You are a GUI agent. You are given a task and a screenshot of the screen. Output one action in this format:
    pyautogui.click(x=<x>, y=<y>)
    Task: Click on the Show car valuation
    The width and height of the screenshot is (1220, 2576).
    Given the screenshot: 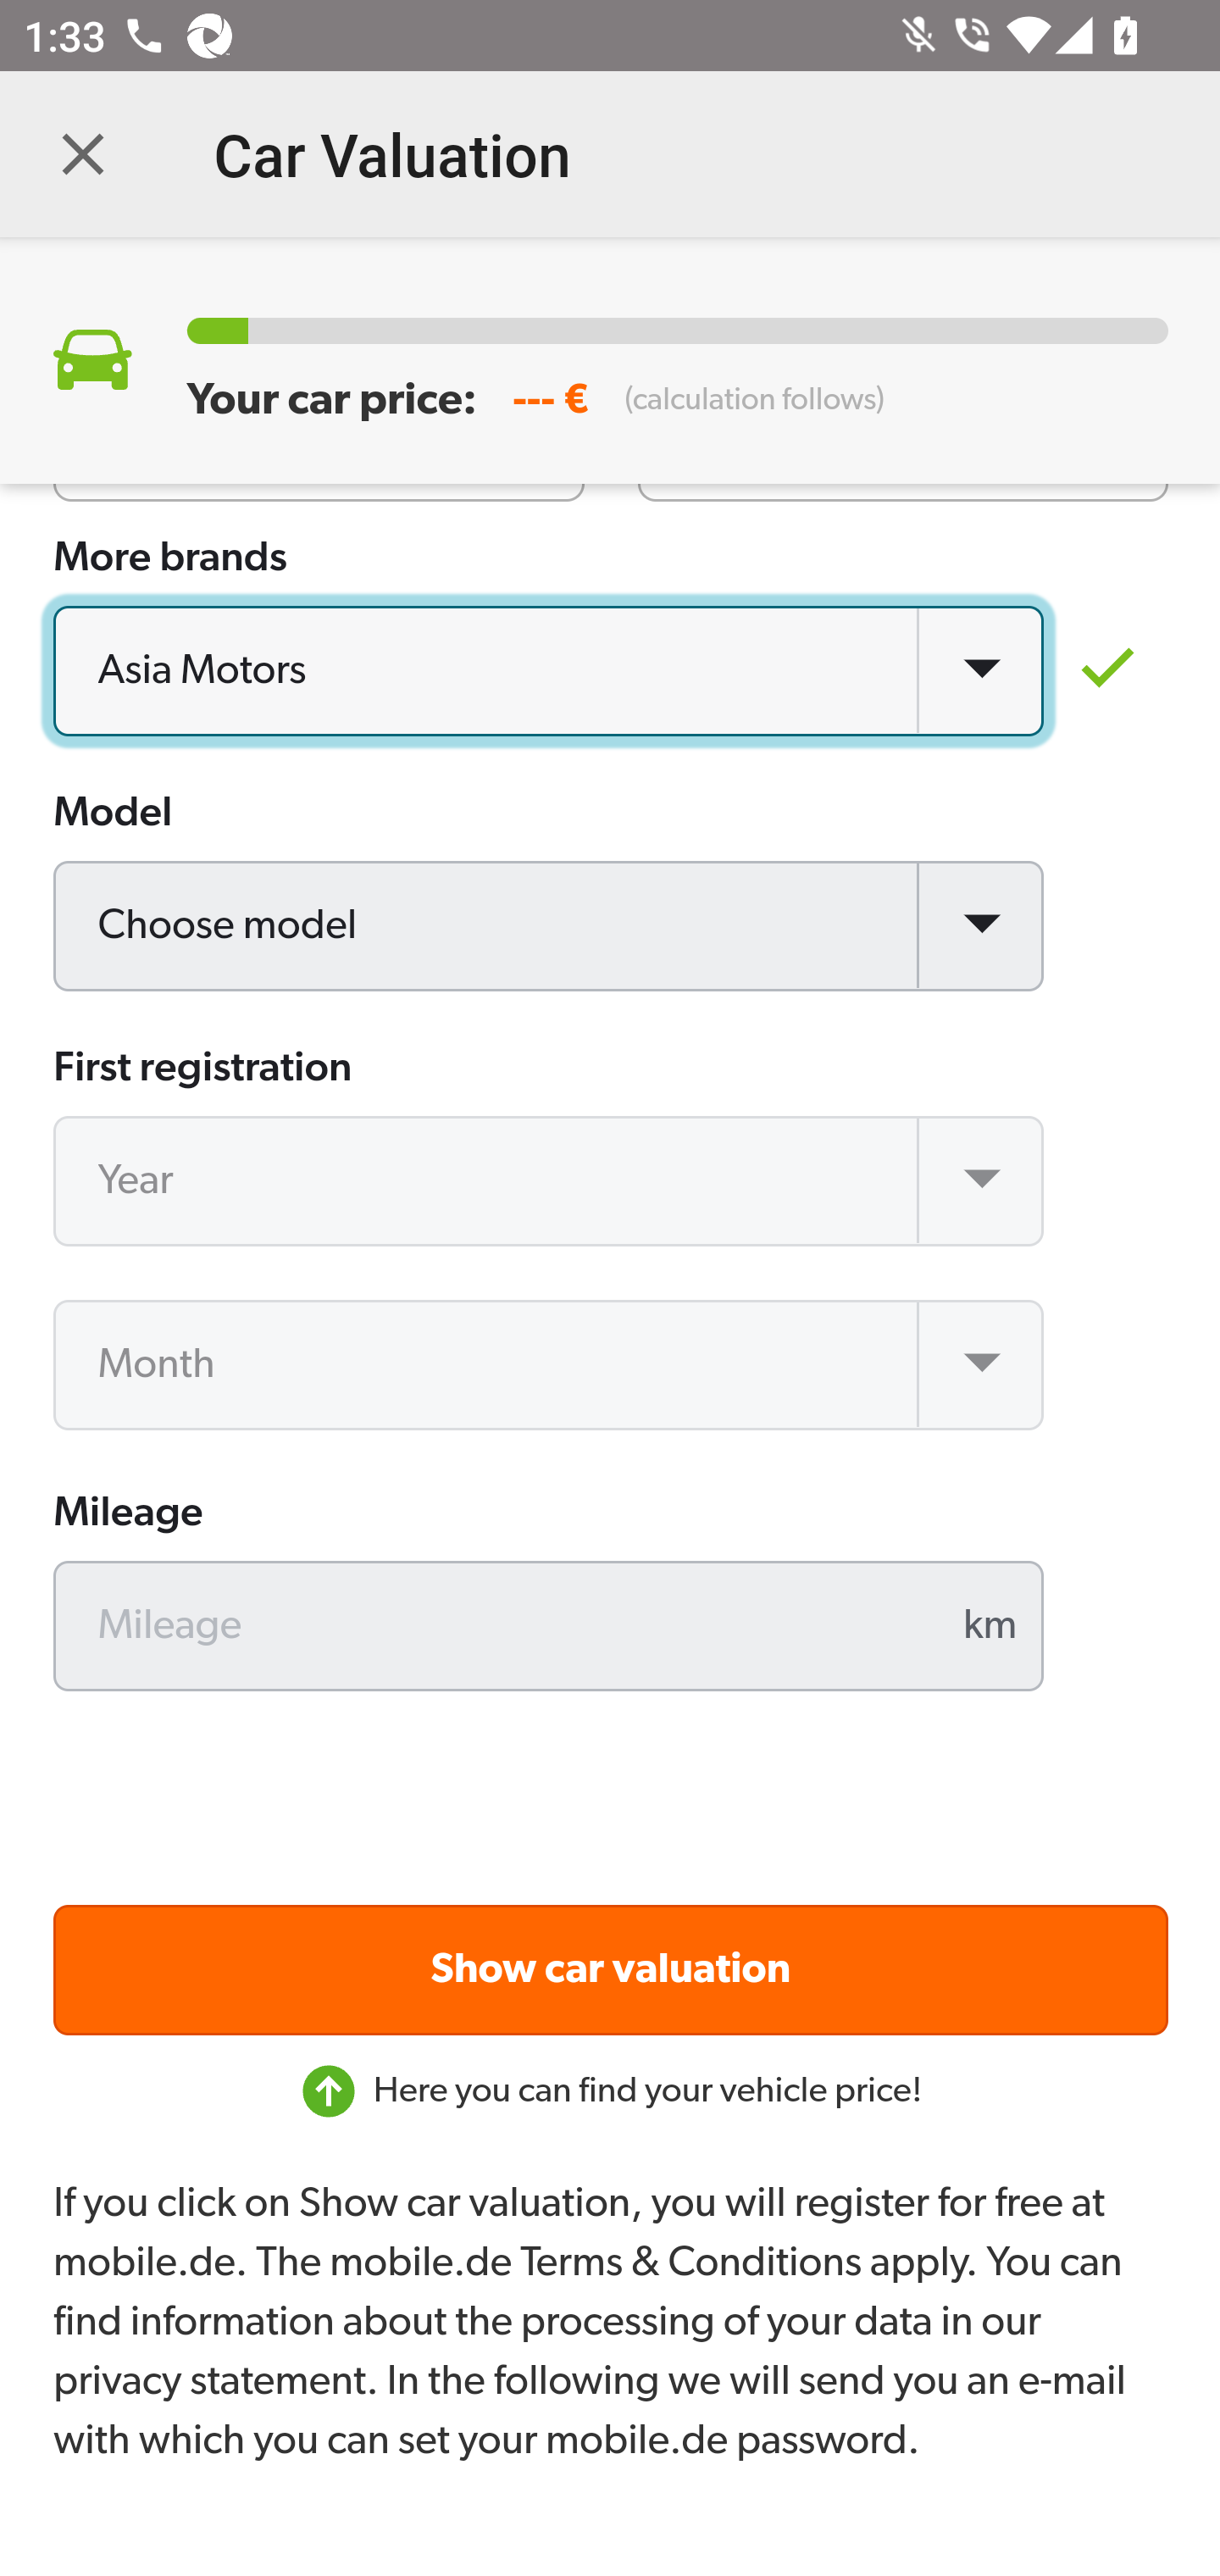 What is the action you would take?
    pyautogui.click(x=612, y=1971)
    